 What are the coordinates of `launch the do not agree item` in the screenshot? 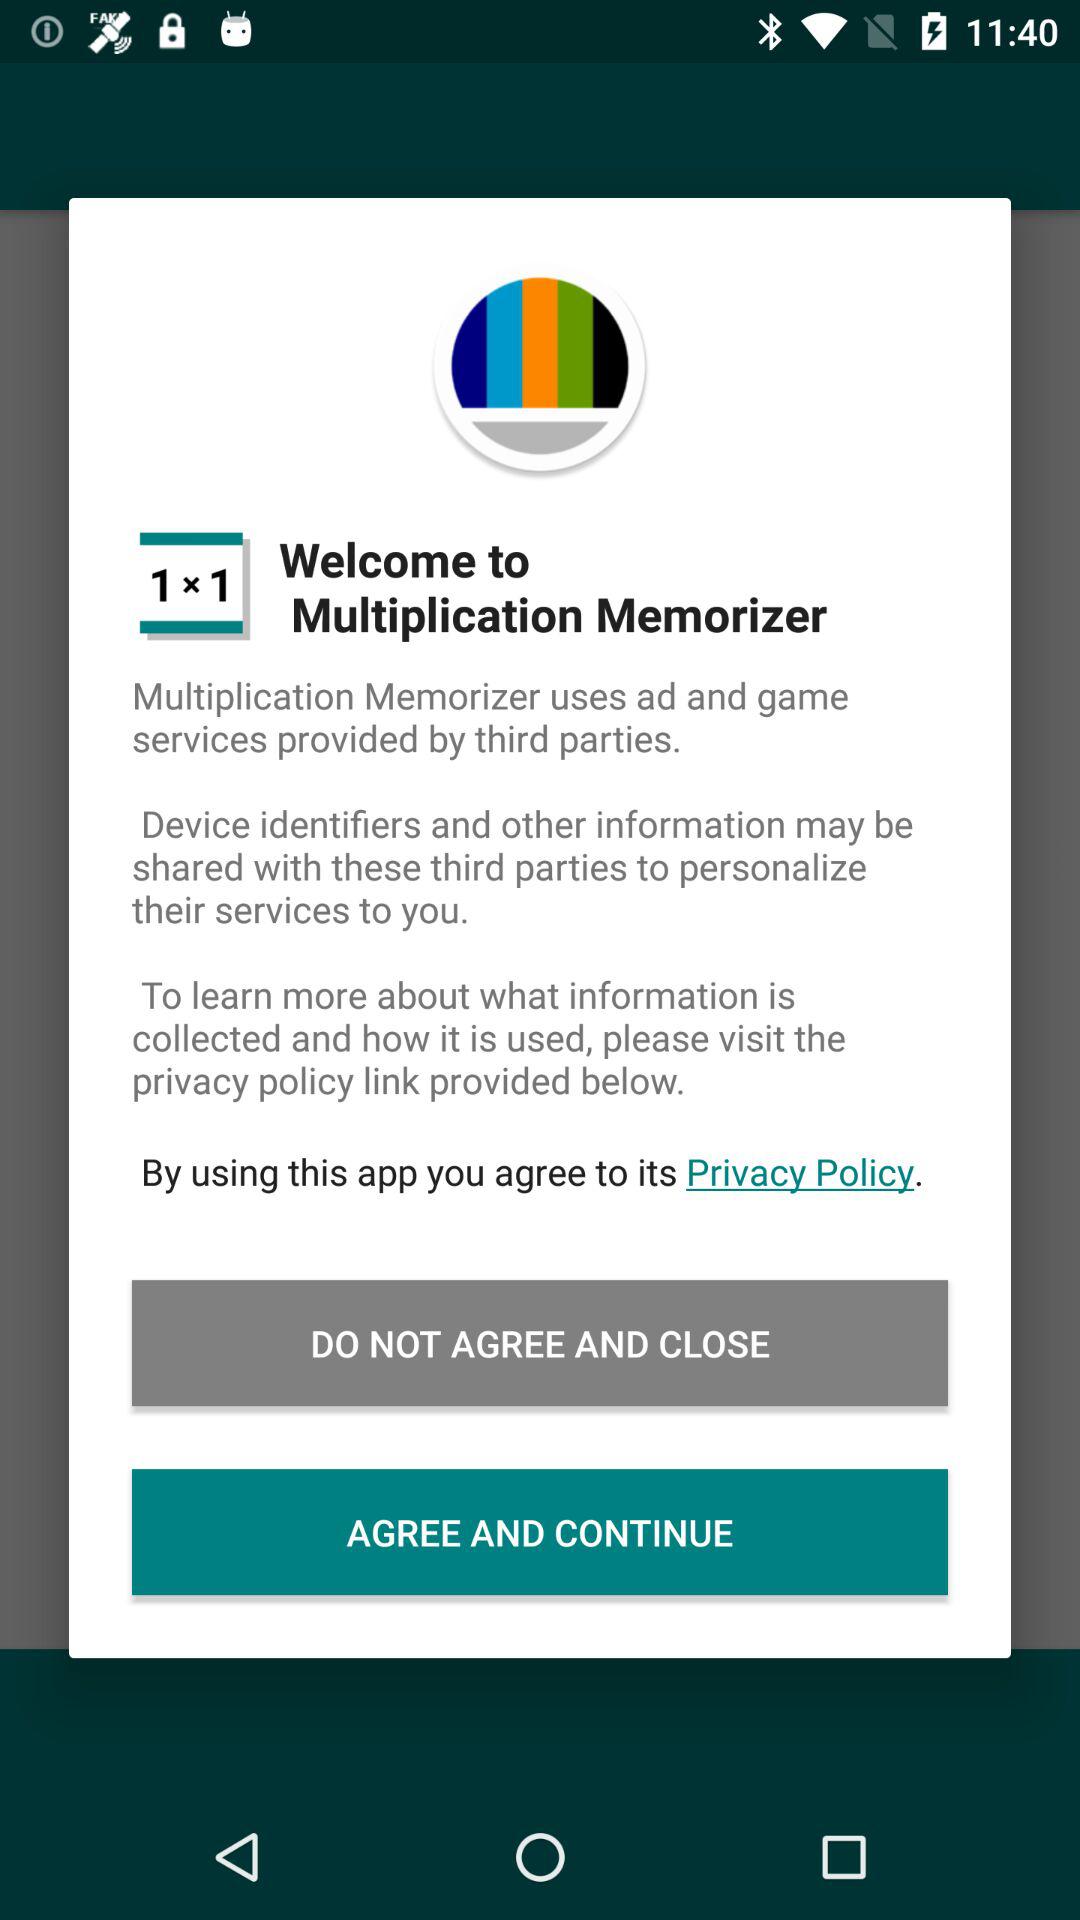 It's located at (540, 1343).